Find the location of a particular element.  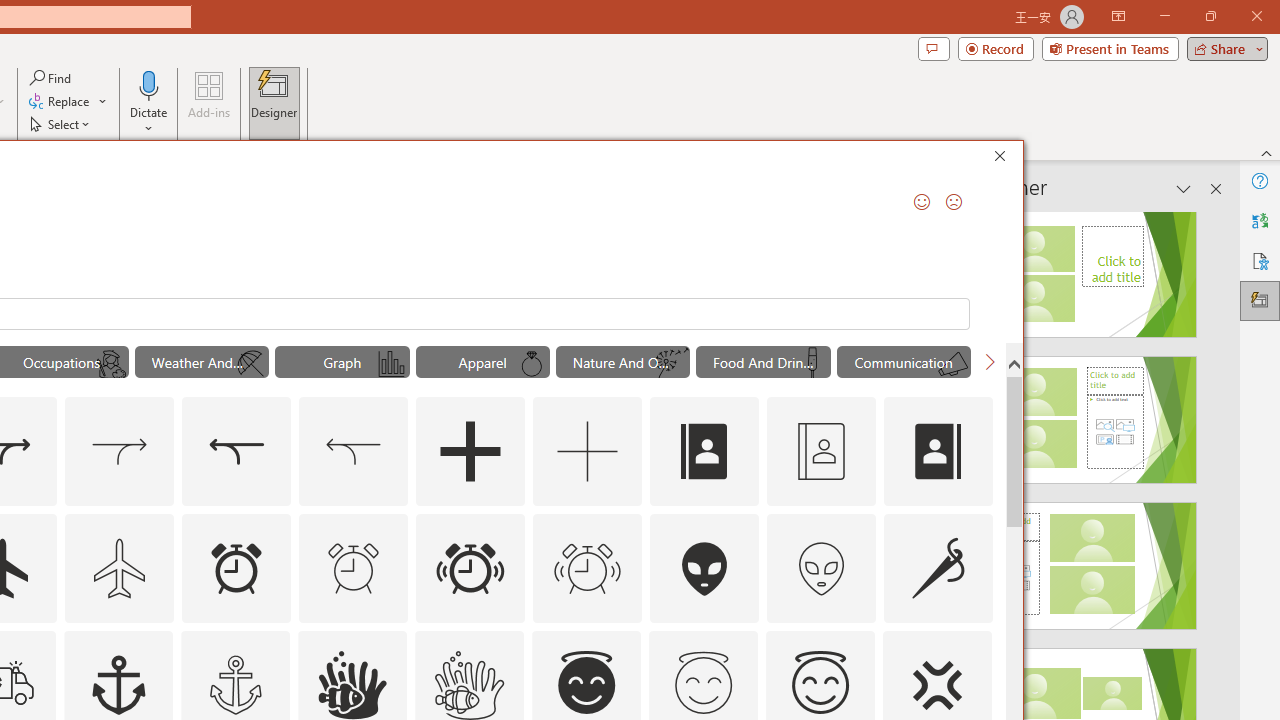

AutomationID: Icons_AddressBook_LTR_M is located at coordinates (821, 452).